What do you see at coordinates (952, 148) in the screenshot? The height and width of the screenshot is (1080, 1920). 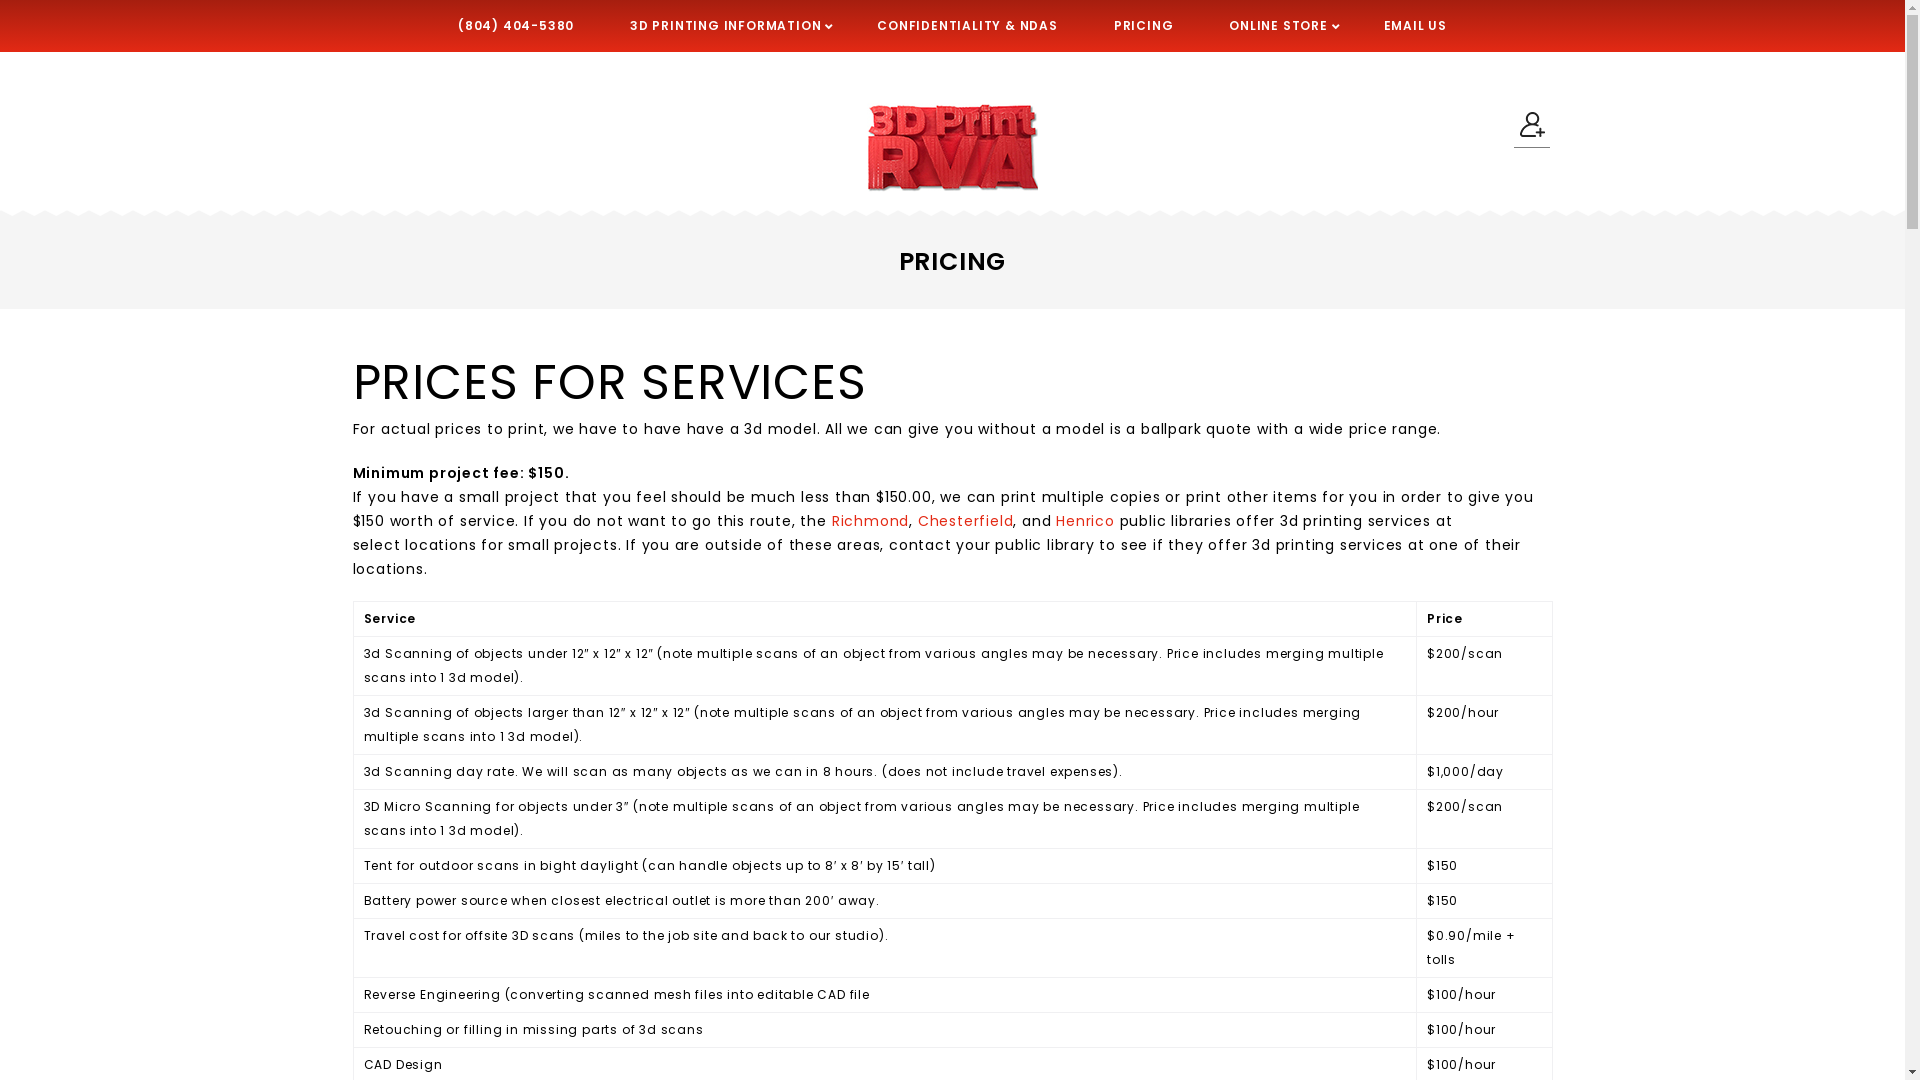 I see `3D Print RVA` at bounding box center [952, 148].